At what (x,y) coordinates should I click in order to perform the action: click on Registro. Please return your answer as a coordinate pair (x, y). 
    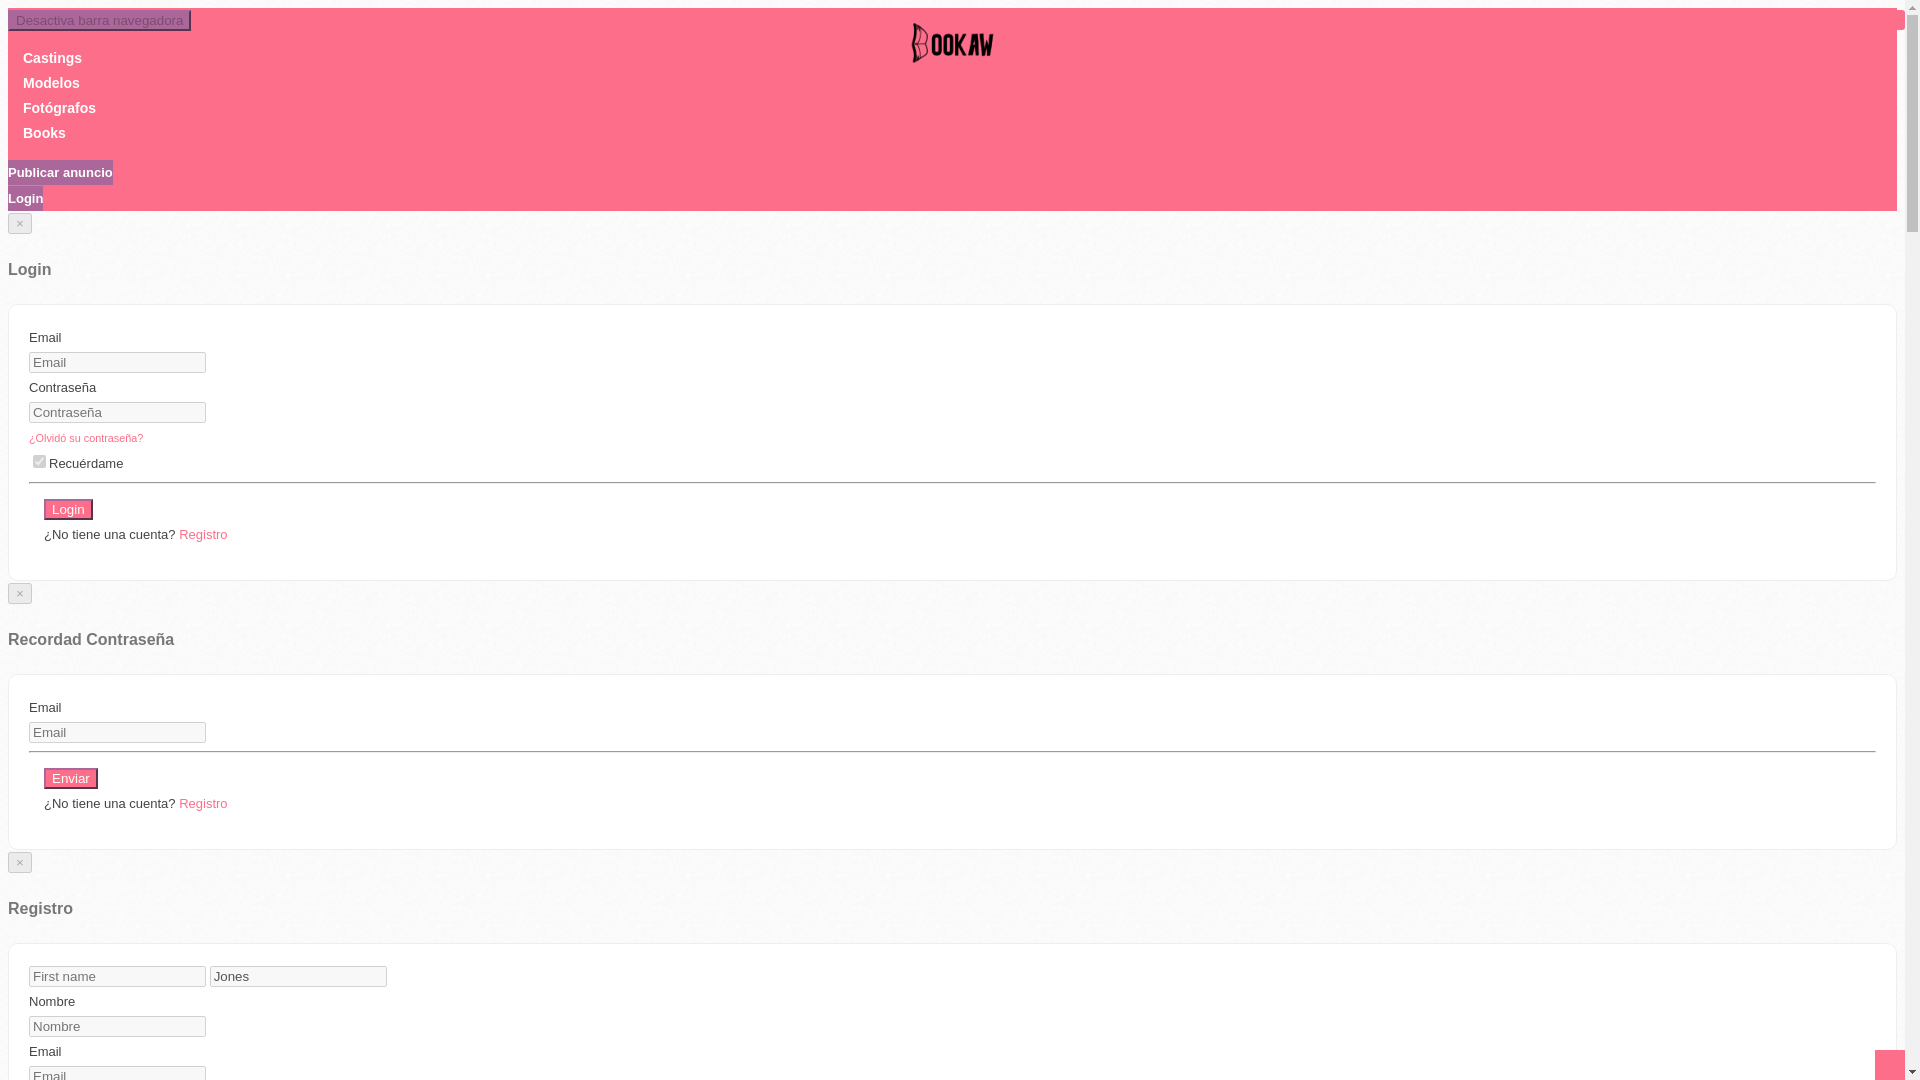
    Looking at the image, I should click on (202, 803).